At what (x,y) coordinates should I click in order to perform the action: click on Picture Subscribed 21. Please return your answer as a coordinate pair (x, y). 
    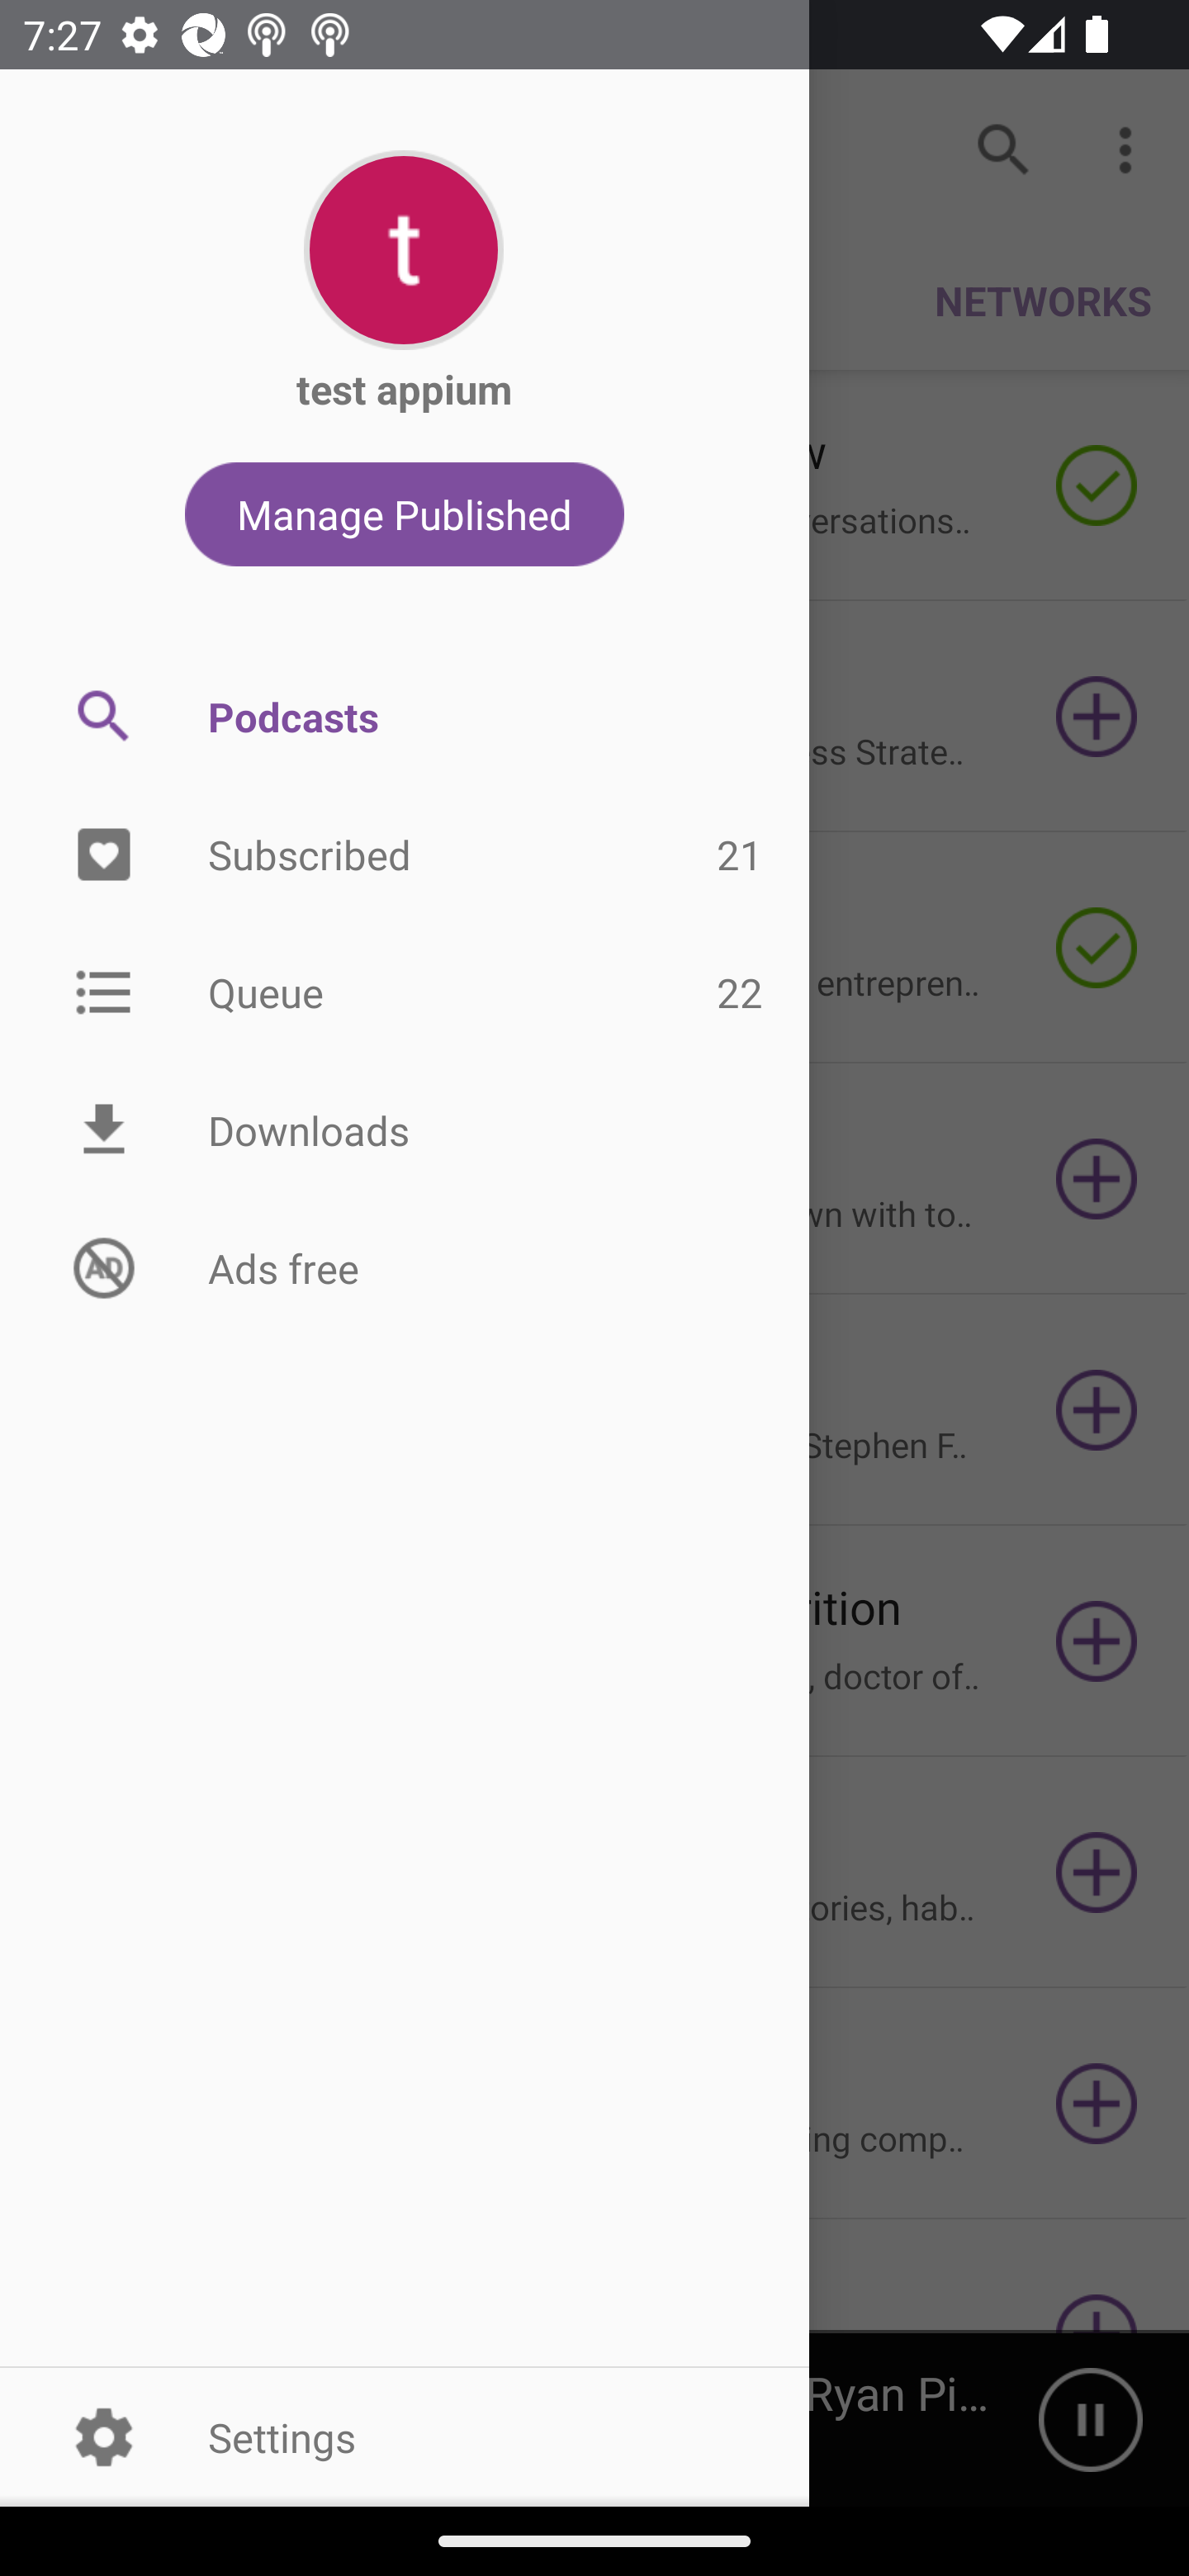
    Looking at the image, I should click on (405, 855).